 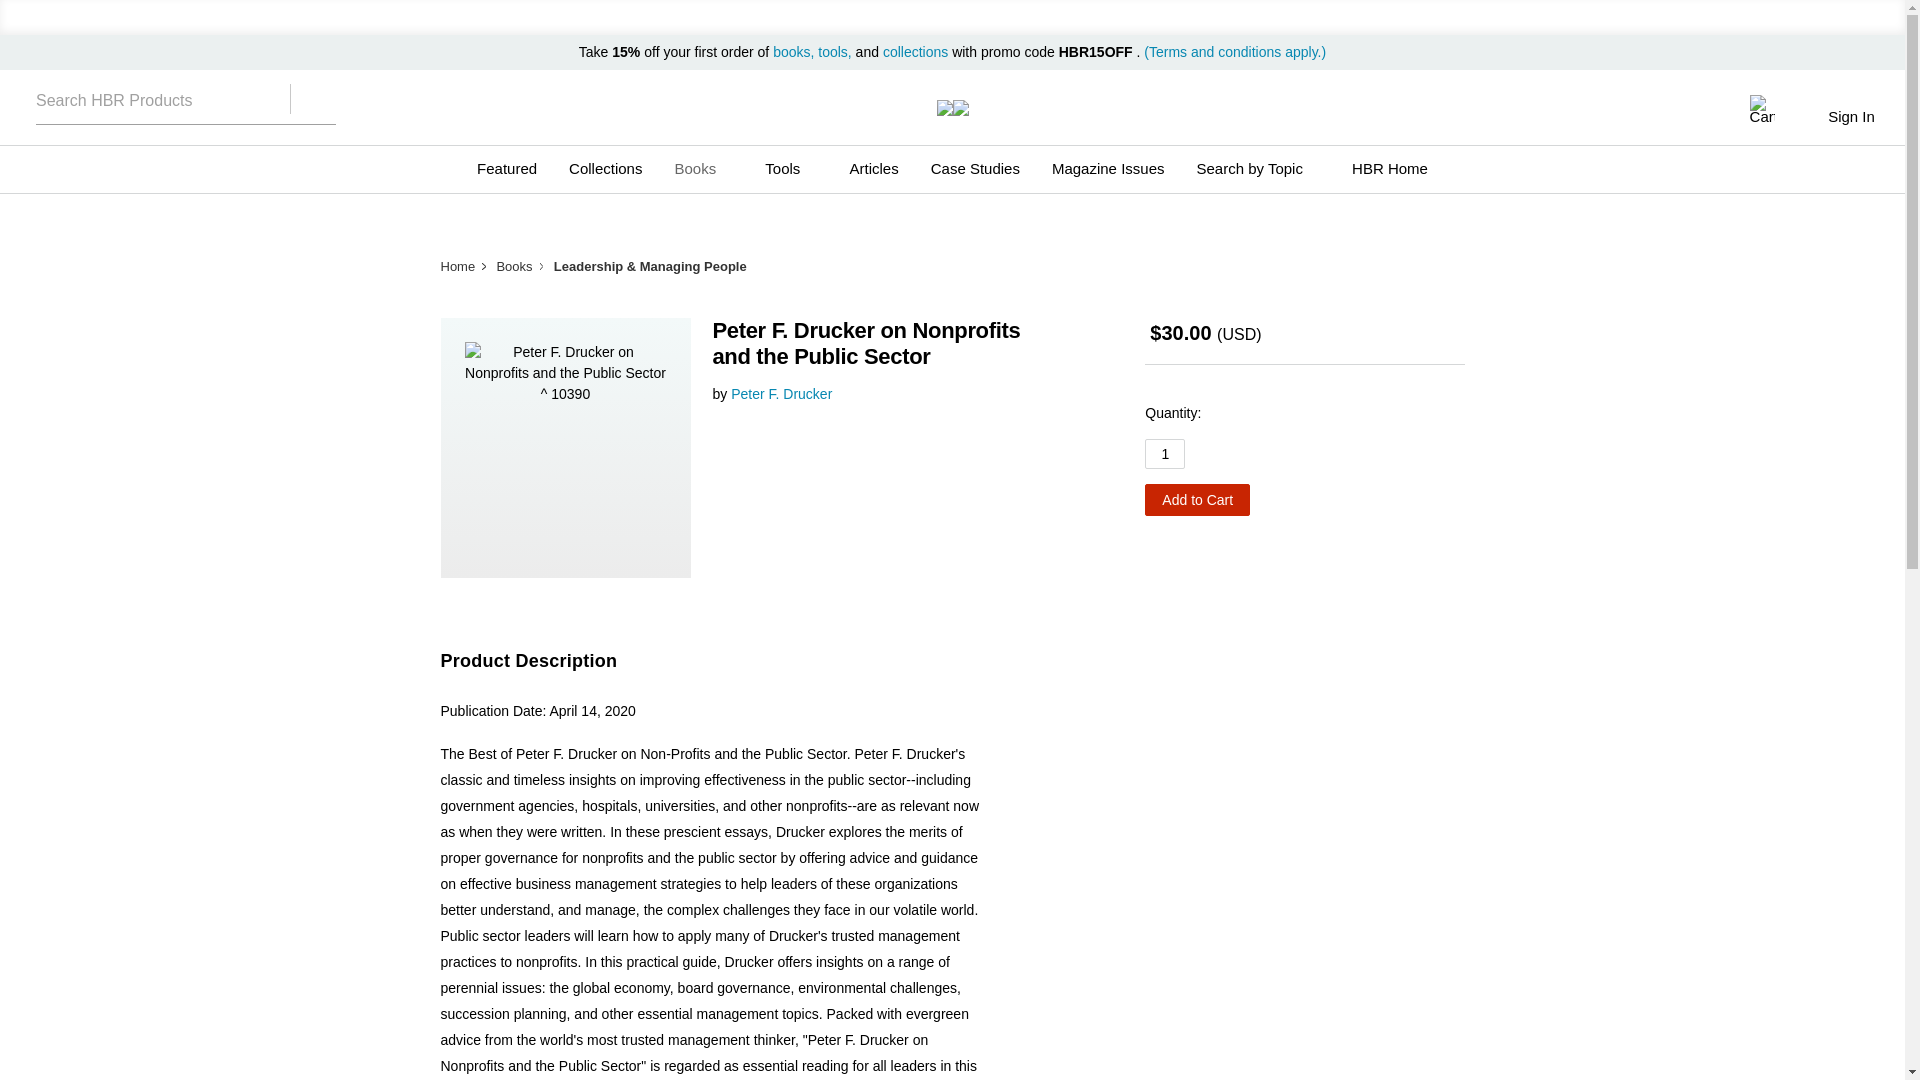 I want to click on Add to Cart, so click(x=1196, y=500).